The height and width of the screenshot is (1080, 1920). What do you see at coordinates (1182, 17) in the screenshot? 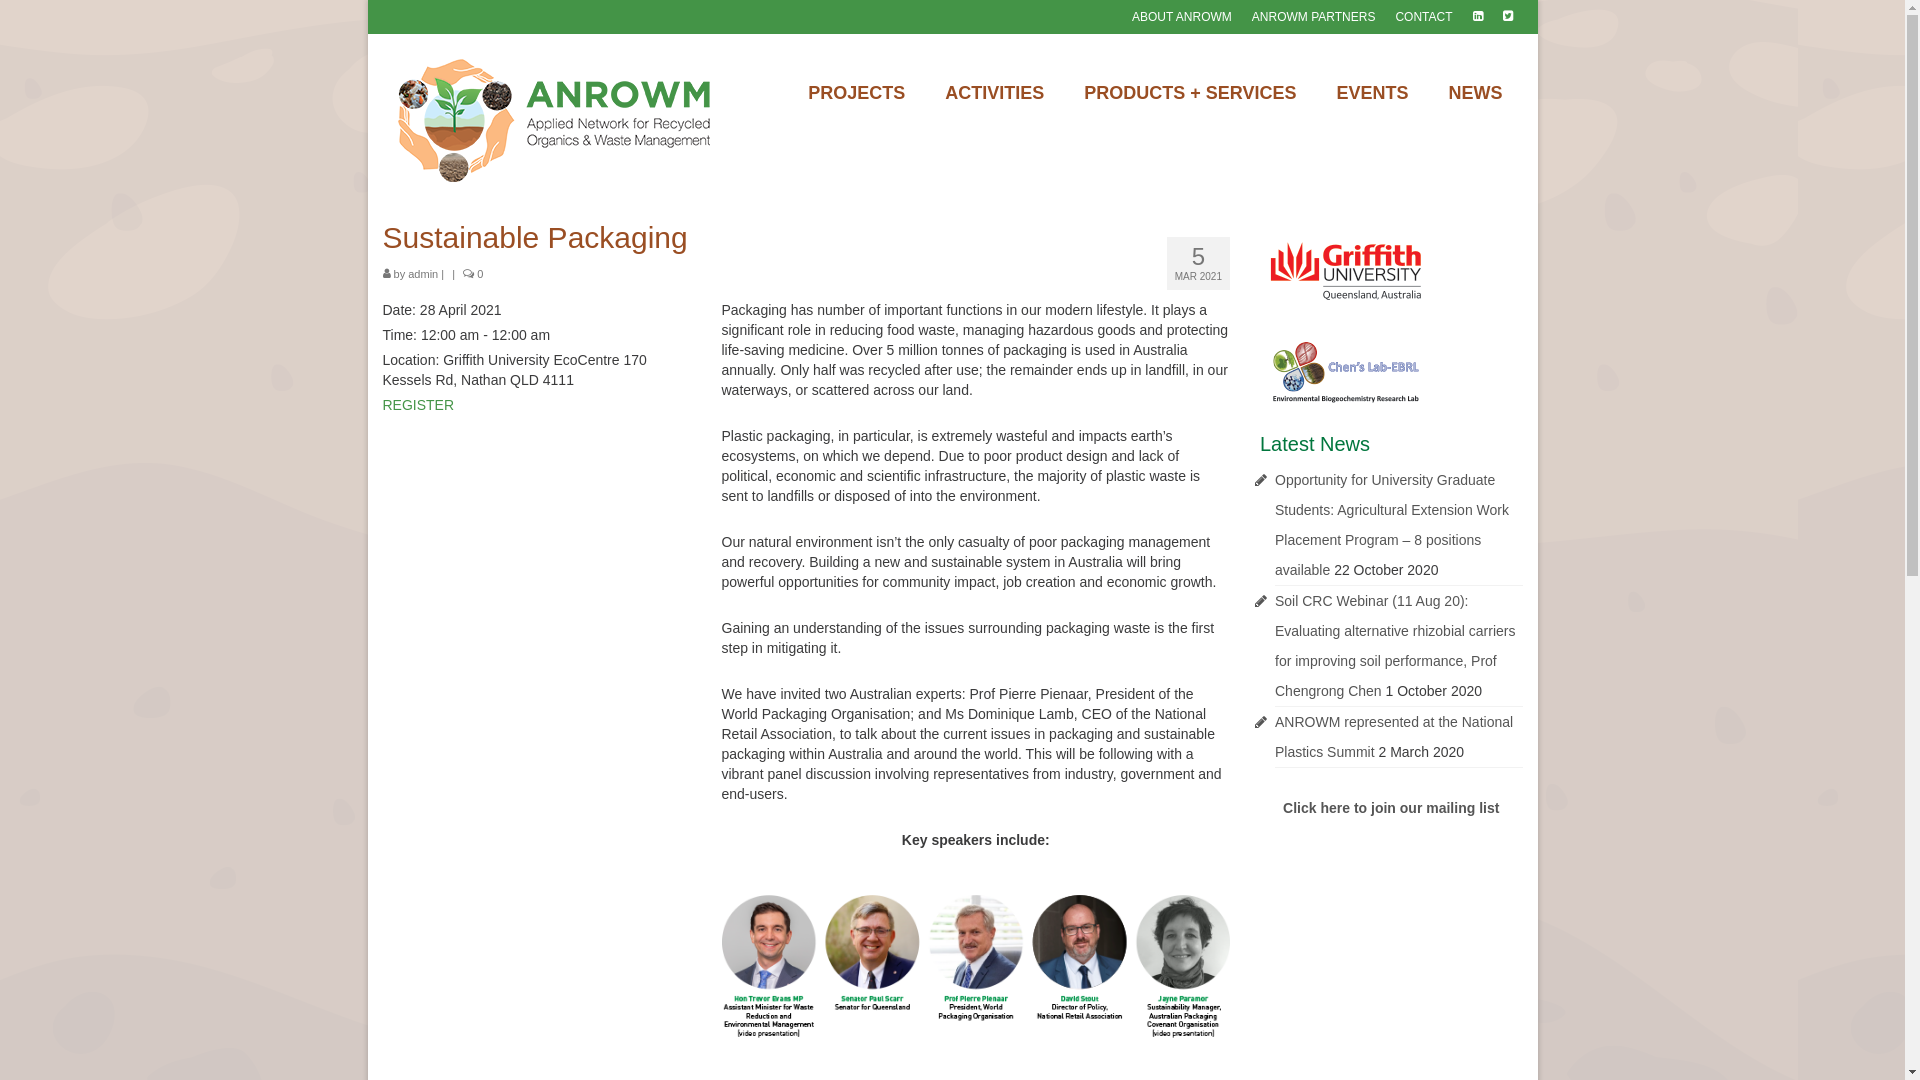
I see `ABOUT ANROWM` at bounding box center [1182, 17].